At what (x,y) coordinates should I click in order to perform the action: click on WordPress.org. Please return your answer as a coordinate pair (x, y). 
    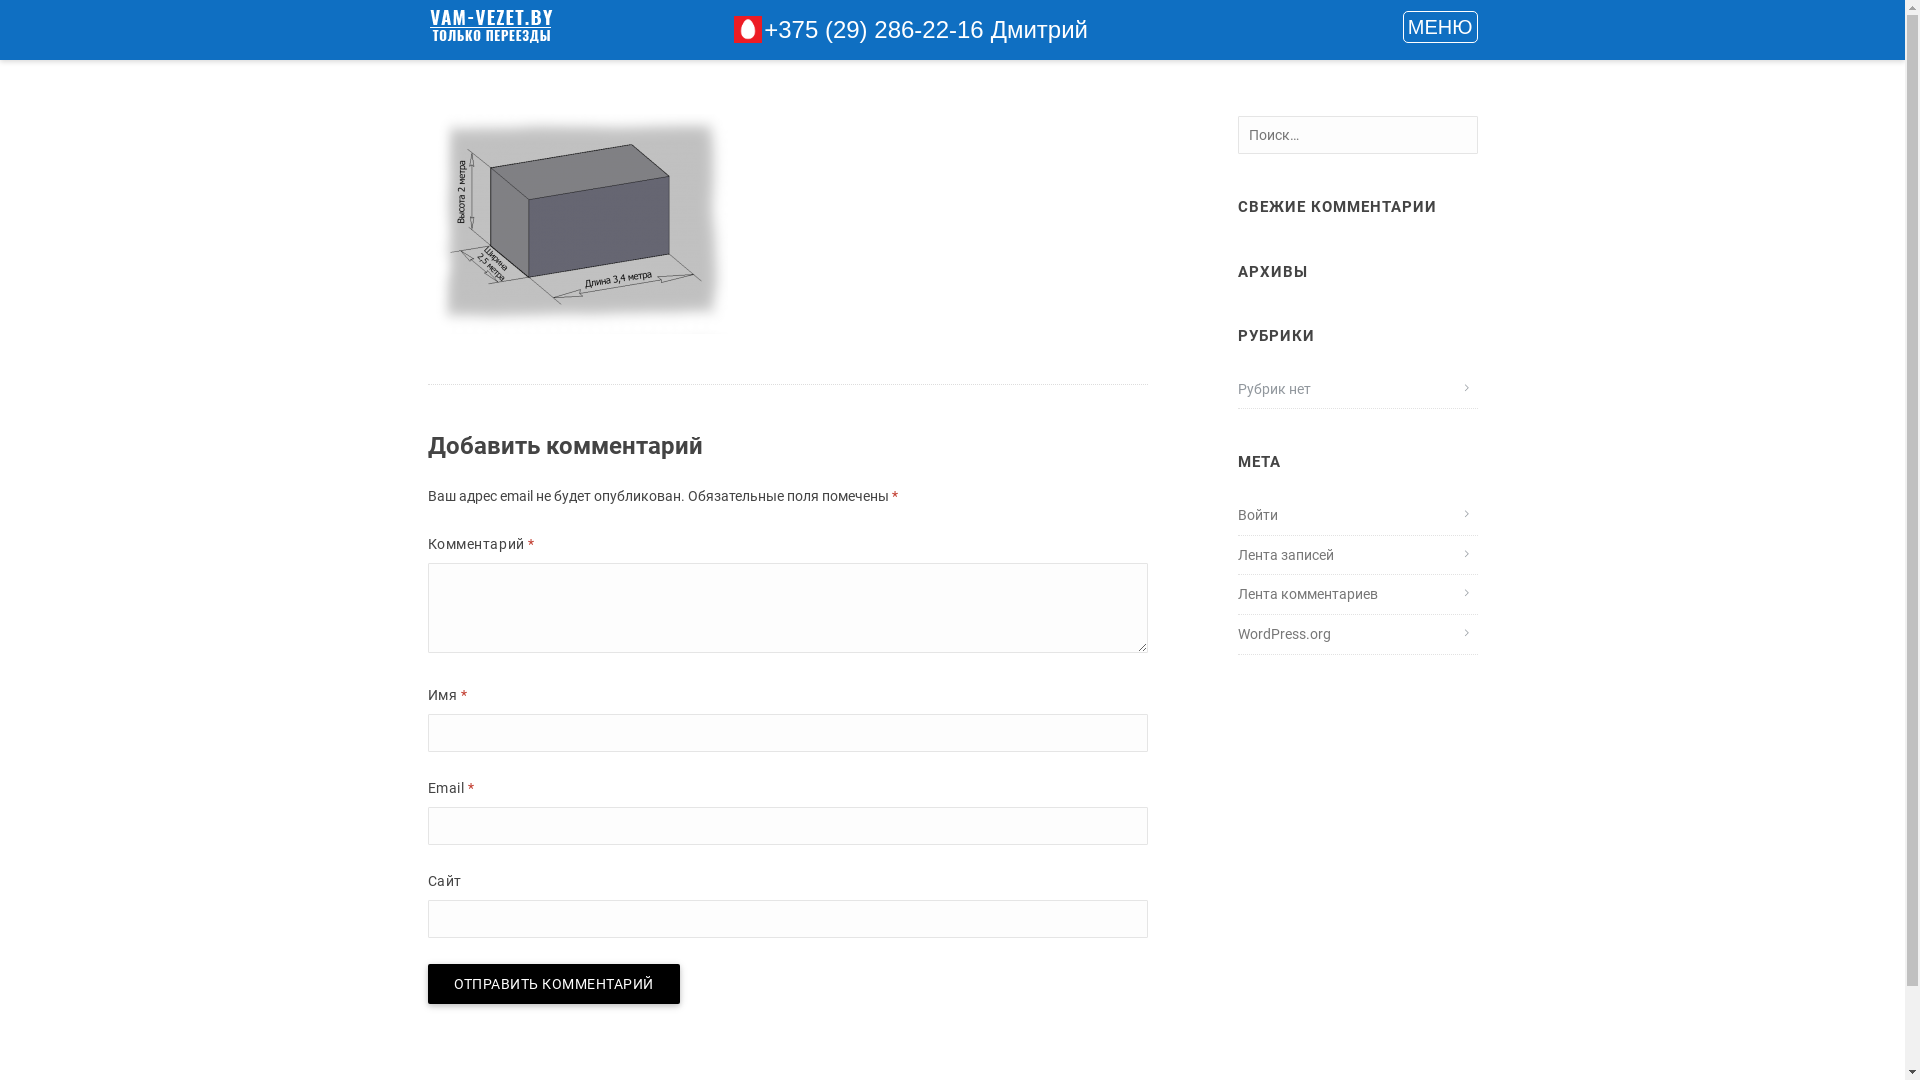
    Looking at the image, I should click on (1284, 634).